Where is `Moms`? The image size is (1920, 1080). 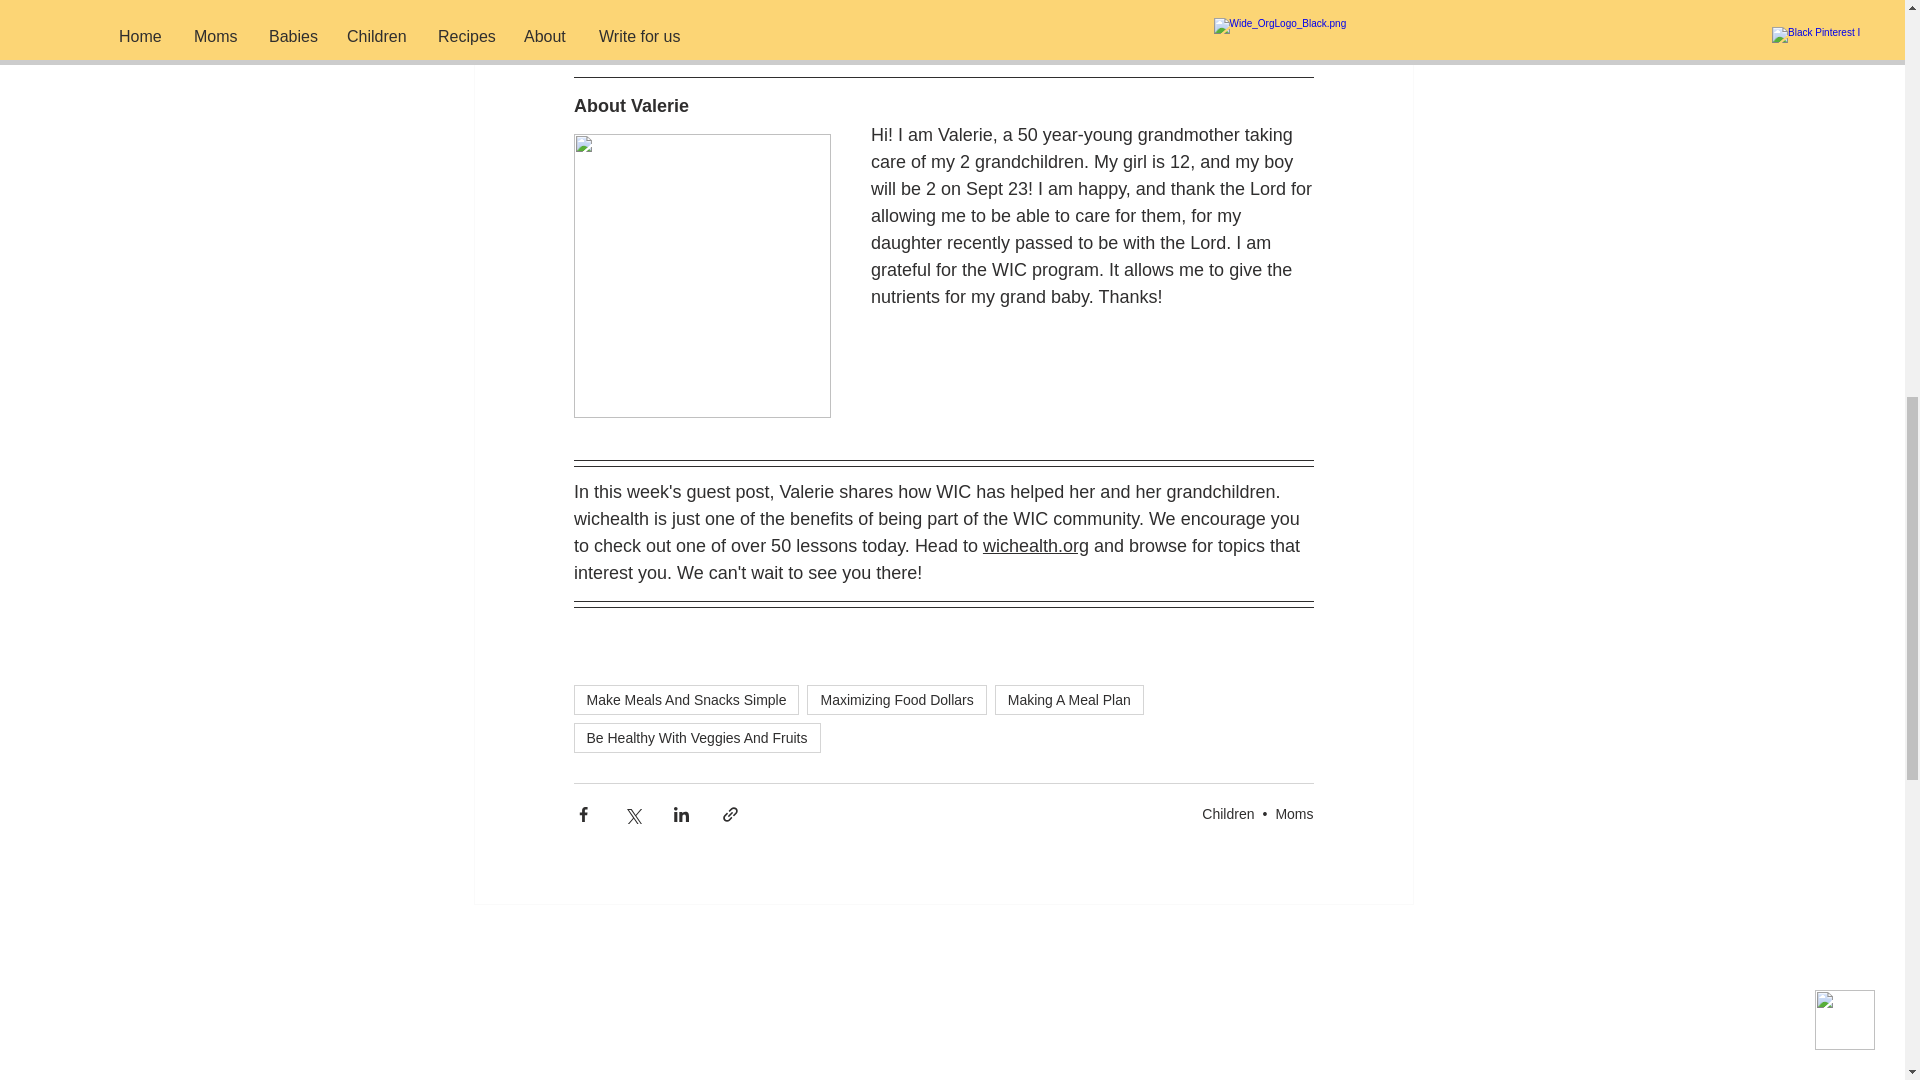
Moms is located at coordinates (1294, 813).